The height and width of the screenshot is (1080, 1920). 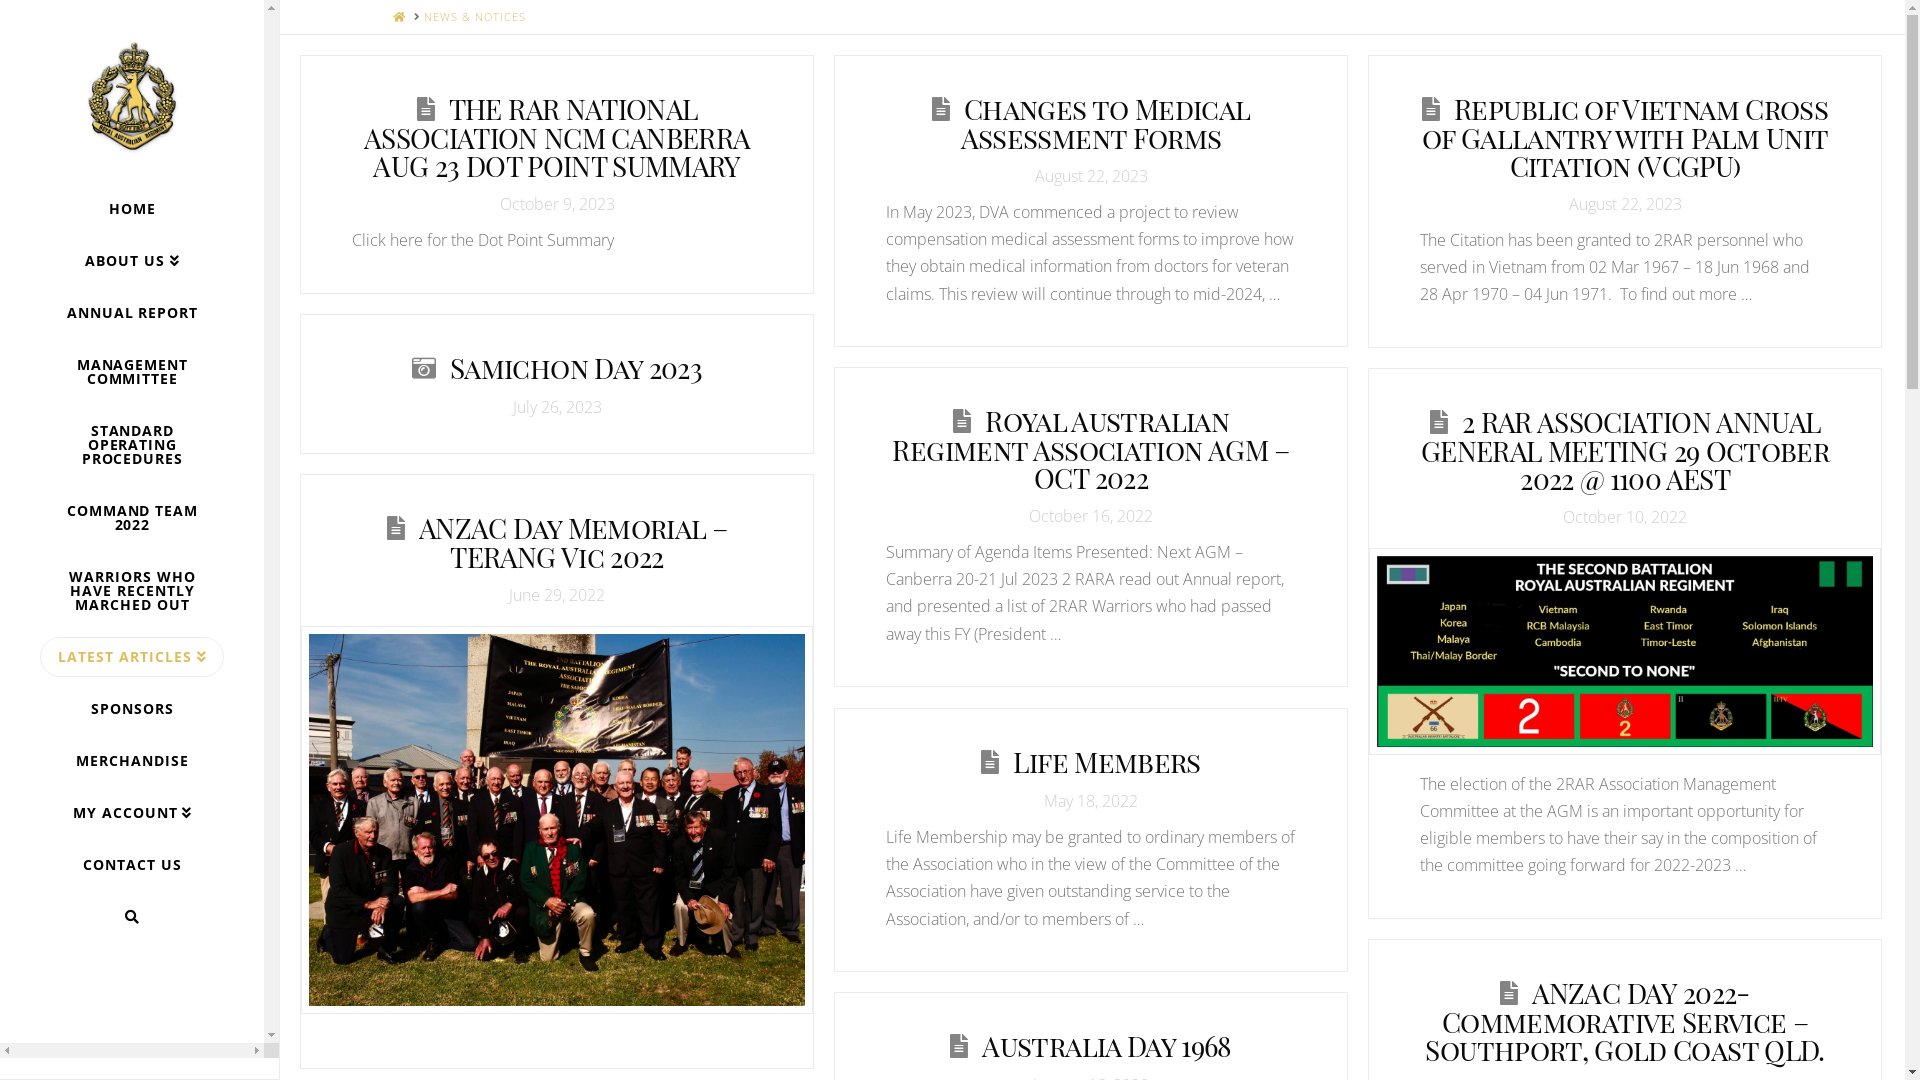 What do you see at coordinates (1106, 124) in the screenshot?
I see `Changes to Medical Assessment Forms` at bounding box center [1106, 124].